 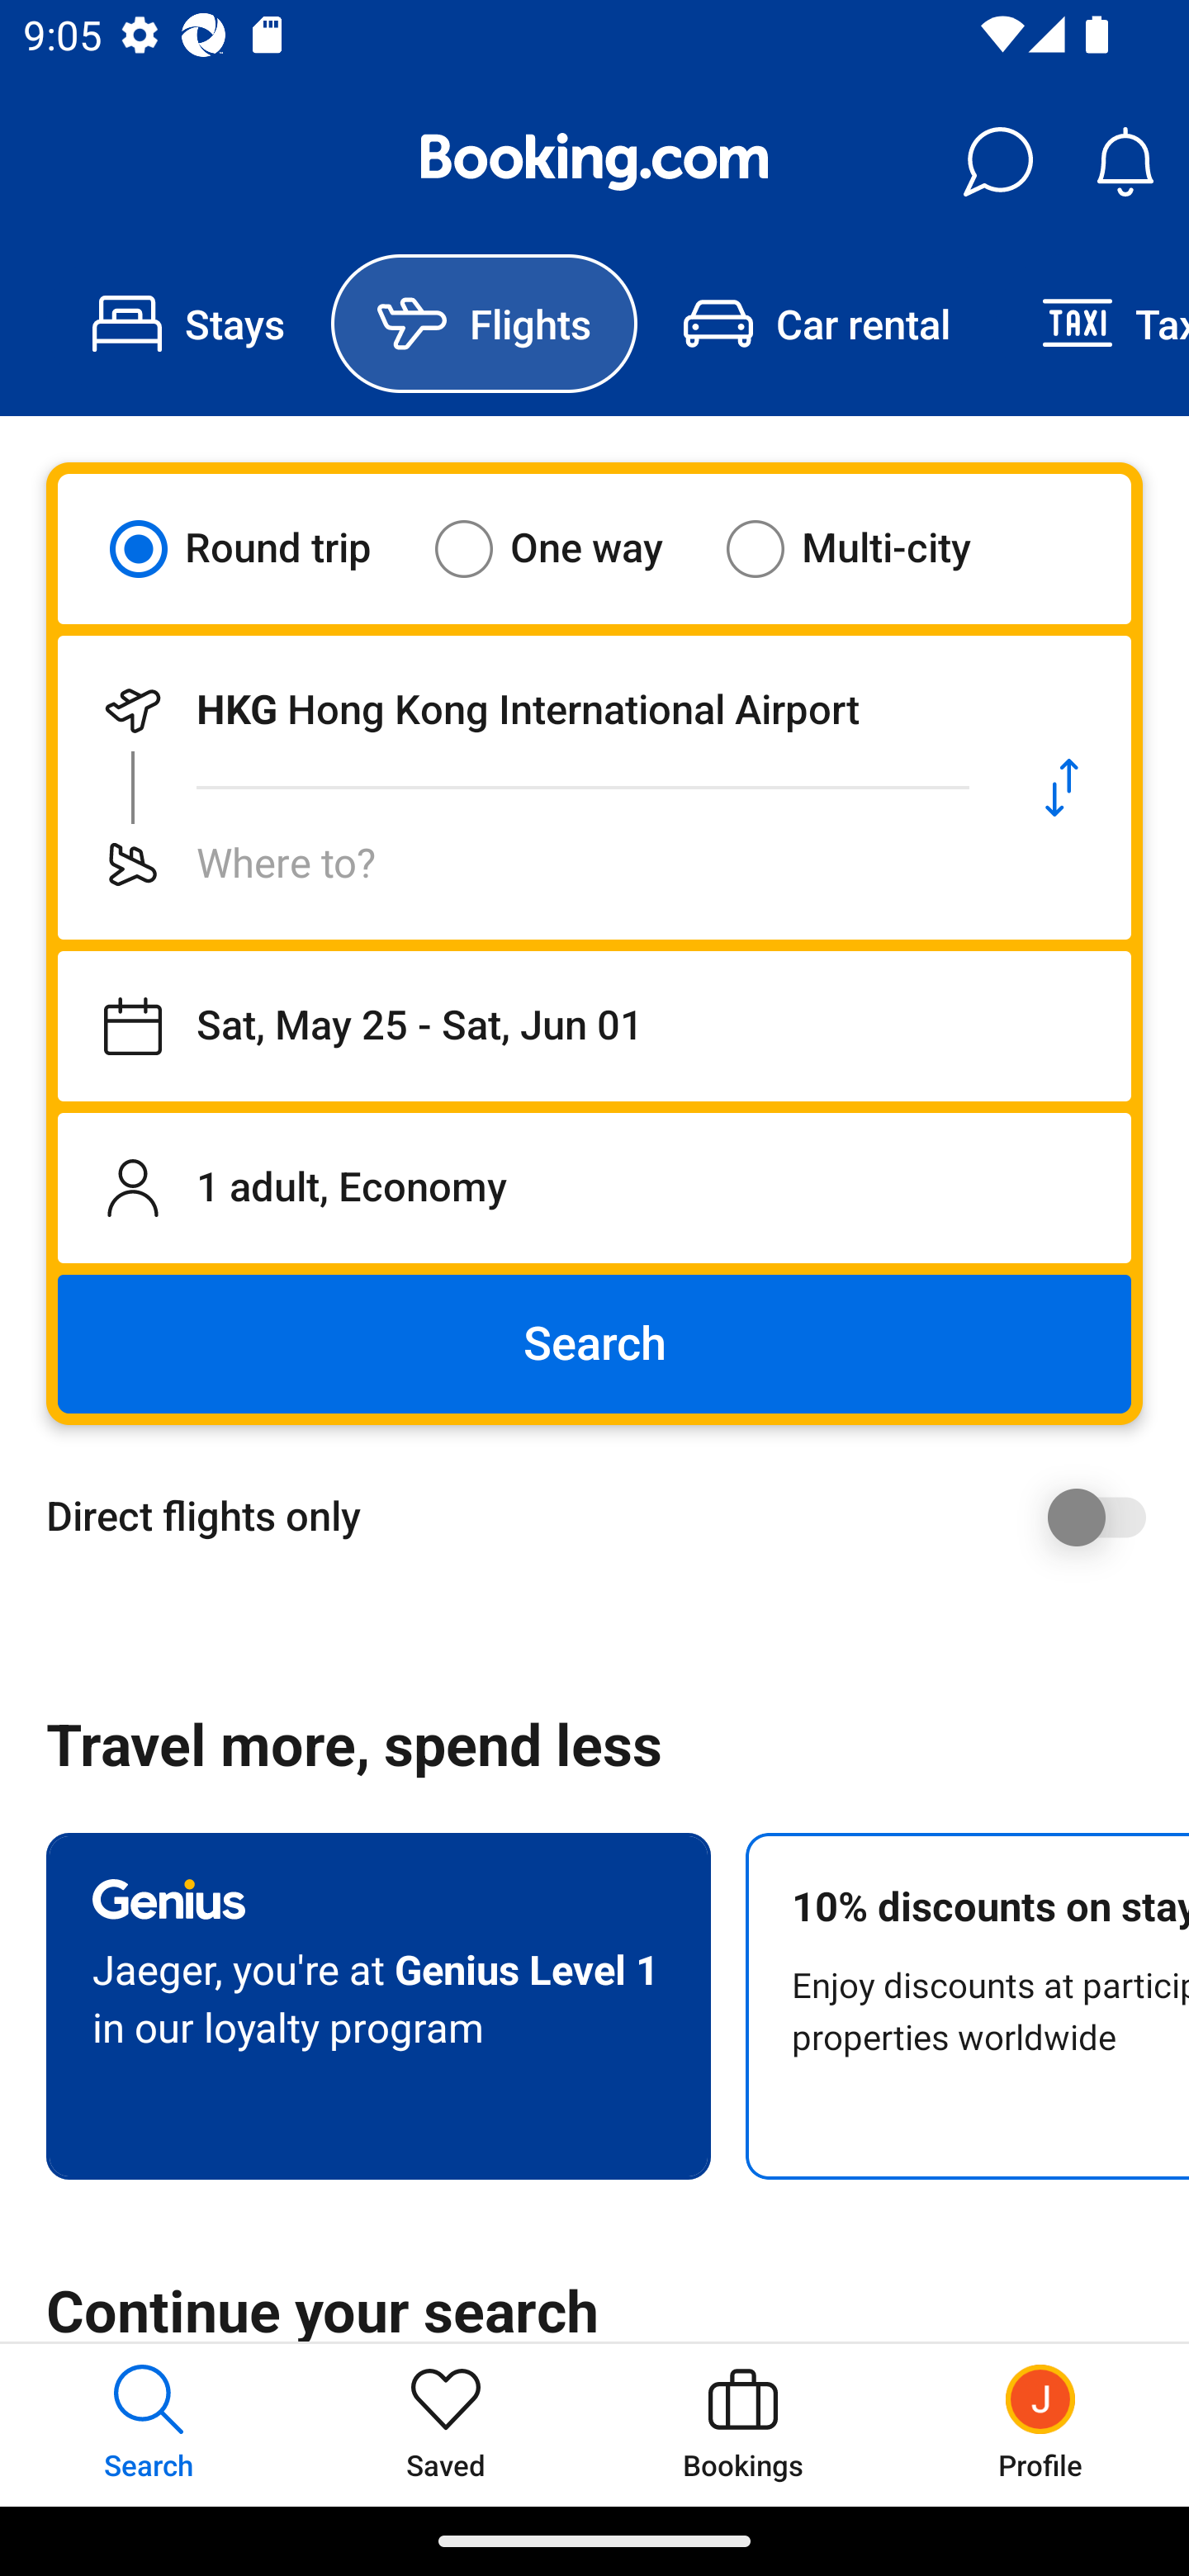 What do you see at coordinates (1062, 788) in the screenshot?
I see `Swap departure location and destination` at bounding box center [1062, 788].